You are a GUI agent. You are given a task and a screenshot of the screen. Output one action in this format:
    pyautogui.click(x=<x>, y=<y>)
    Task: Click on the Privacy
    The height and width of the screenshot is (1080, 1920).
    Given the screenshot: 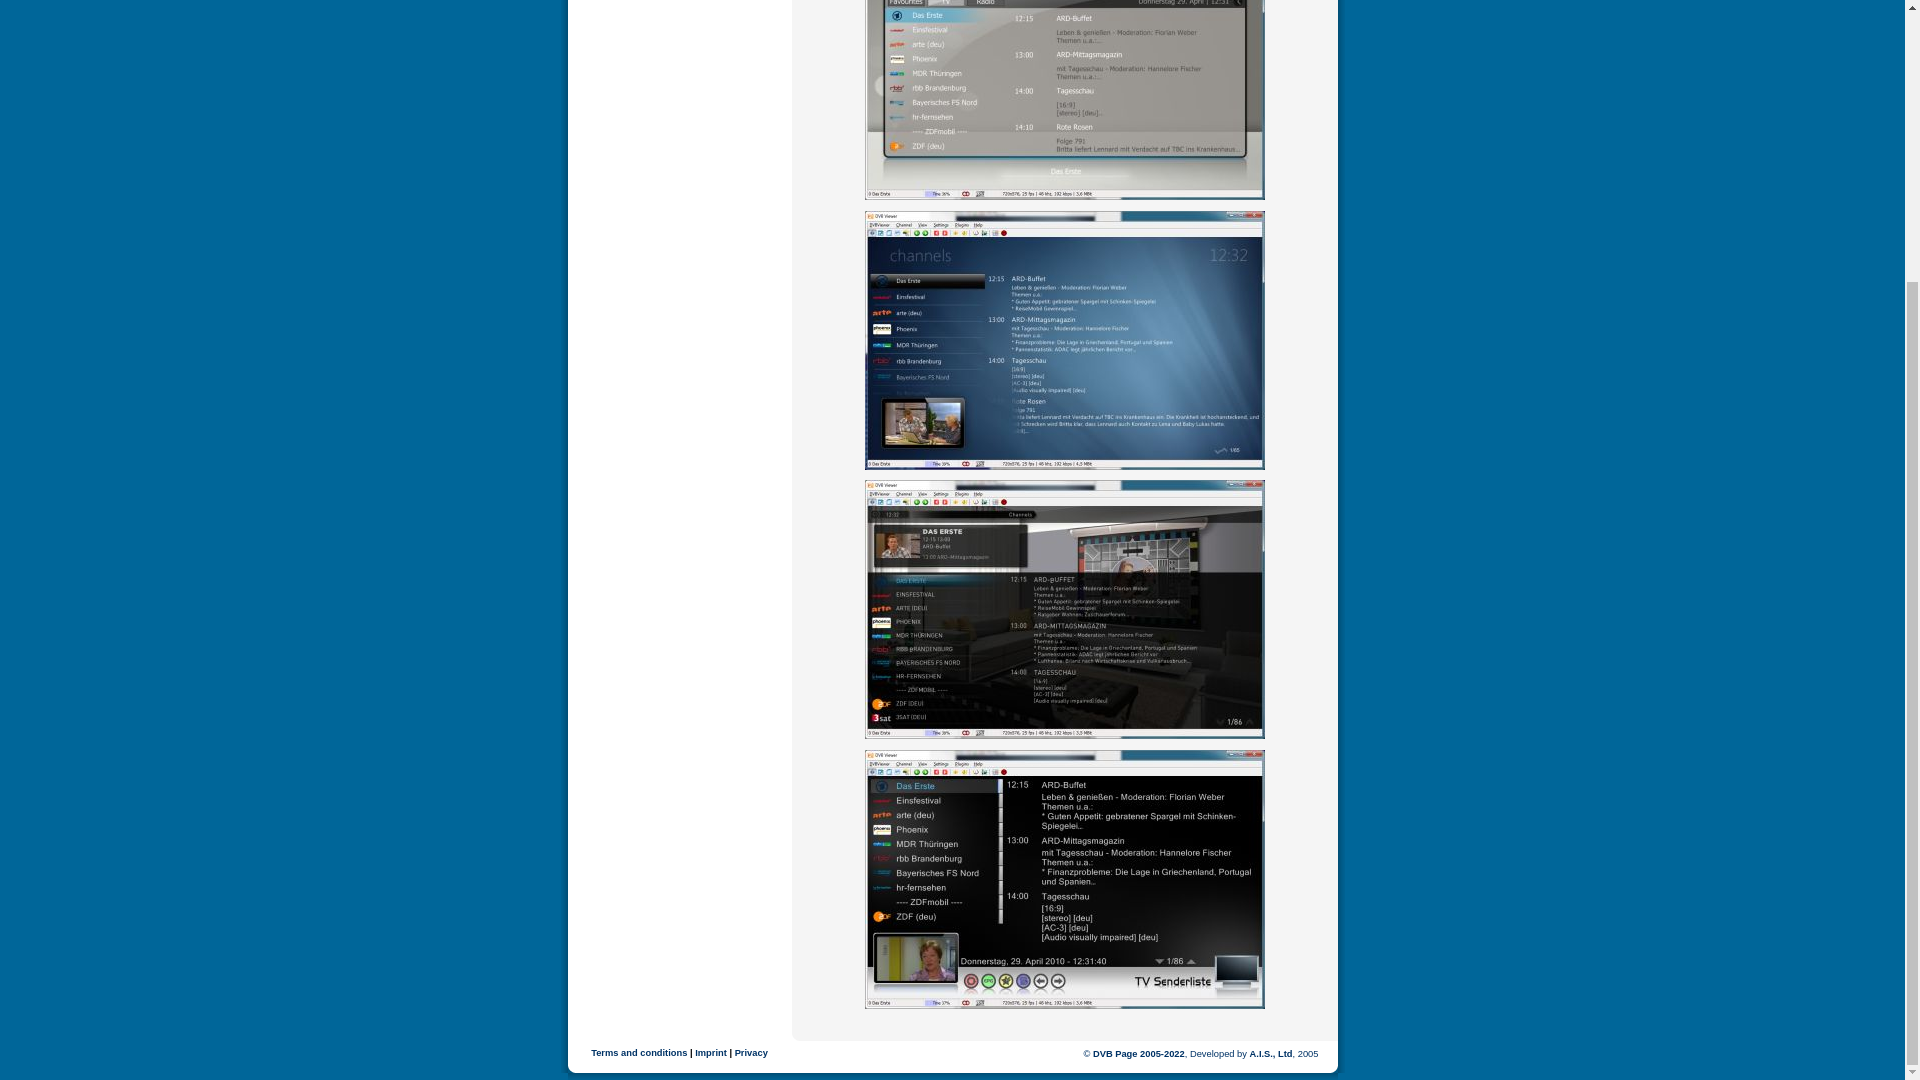 What is the action you would take?
    pyautogui.click(x=752, y=1052)
    